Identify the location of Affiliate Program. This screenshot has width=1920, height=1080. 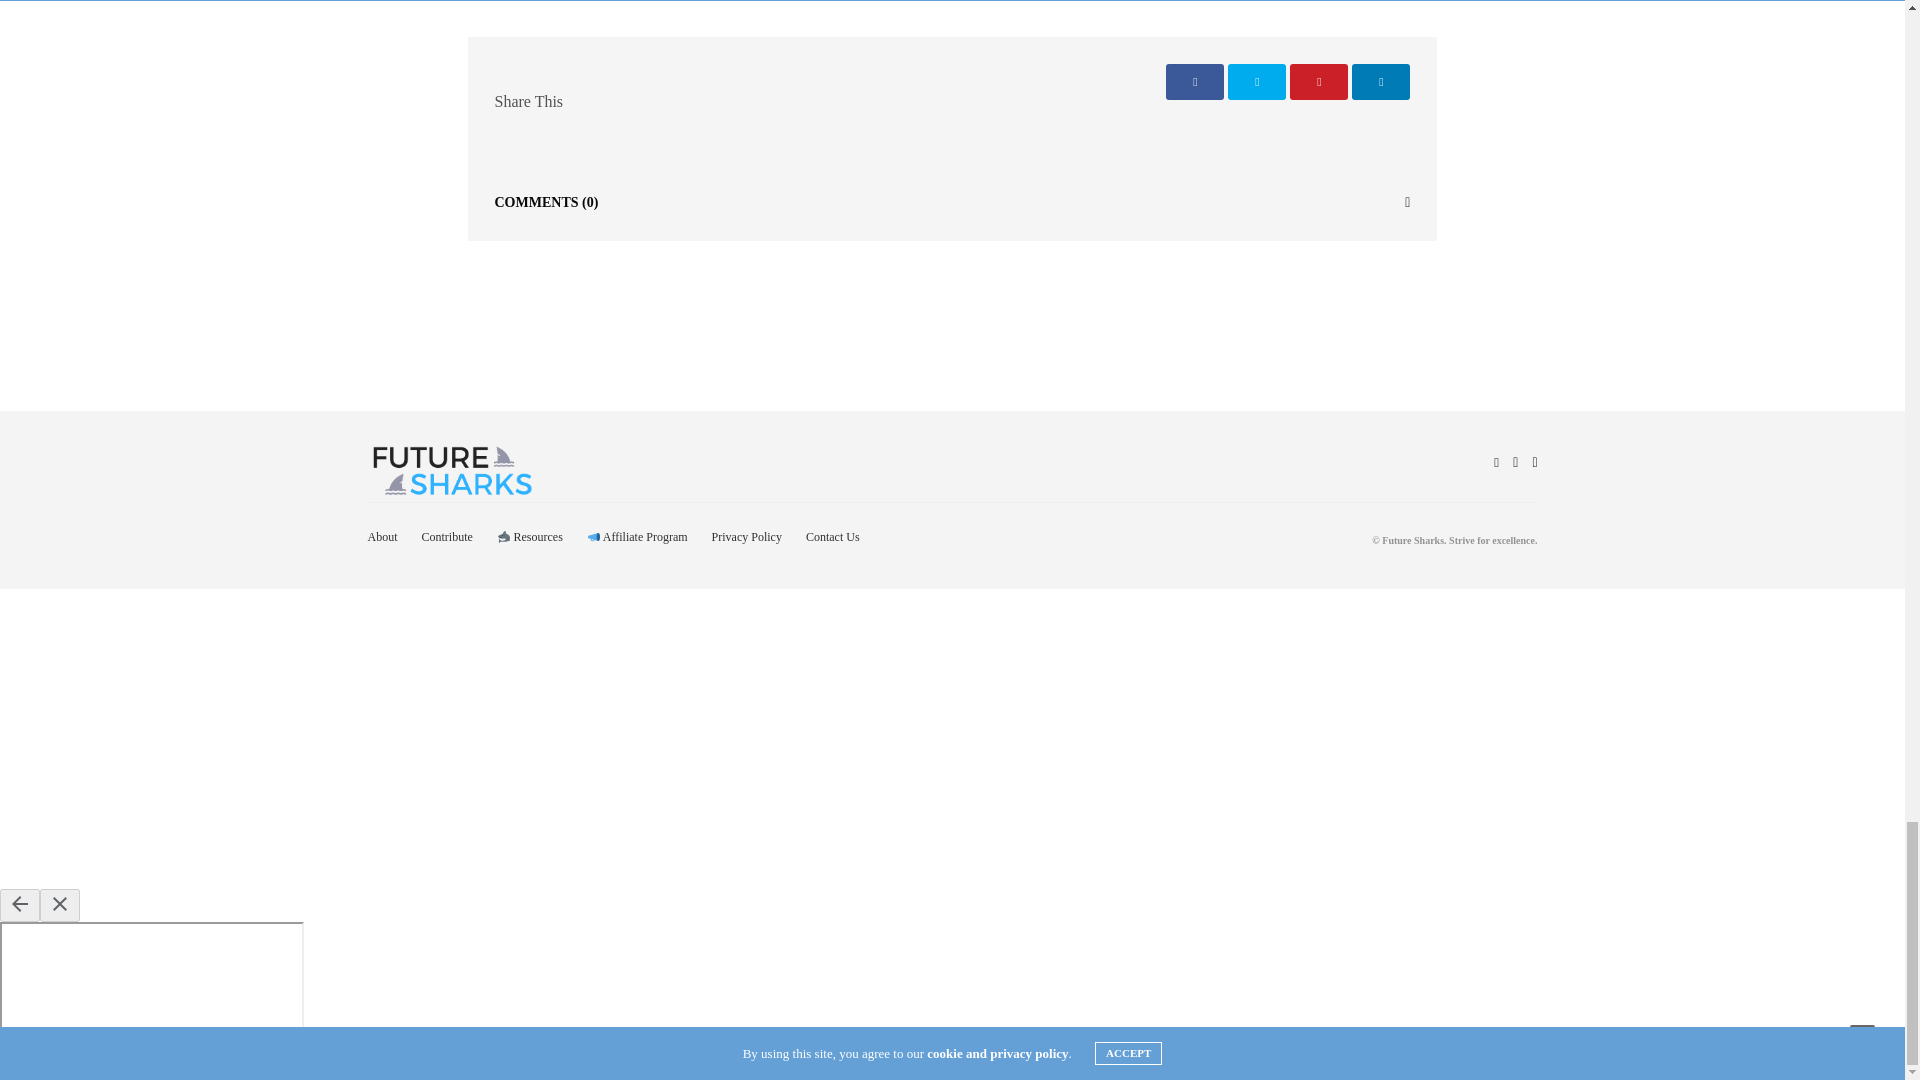
(637, 537).